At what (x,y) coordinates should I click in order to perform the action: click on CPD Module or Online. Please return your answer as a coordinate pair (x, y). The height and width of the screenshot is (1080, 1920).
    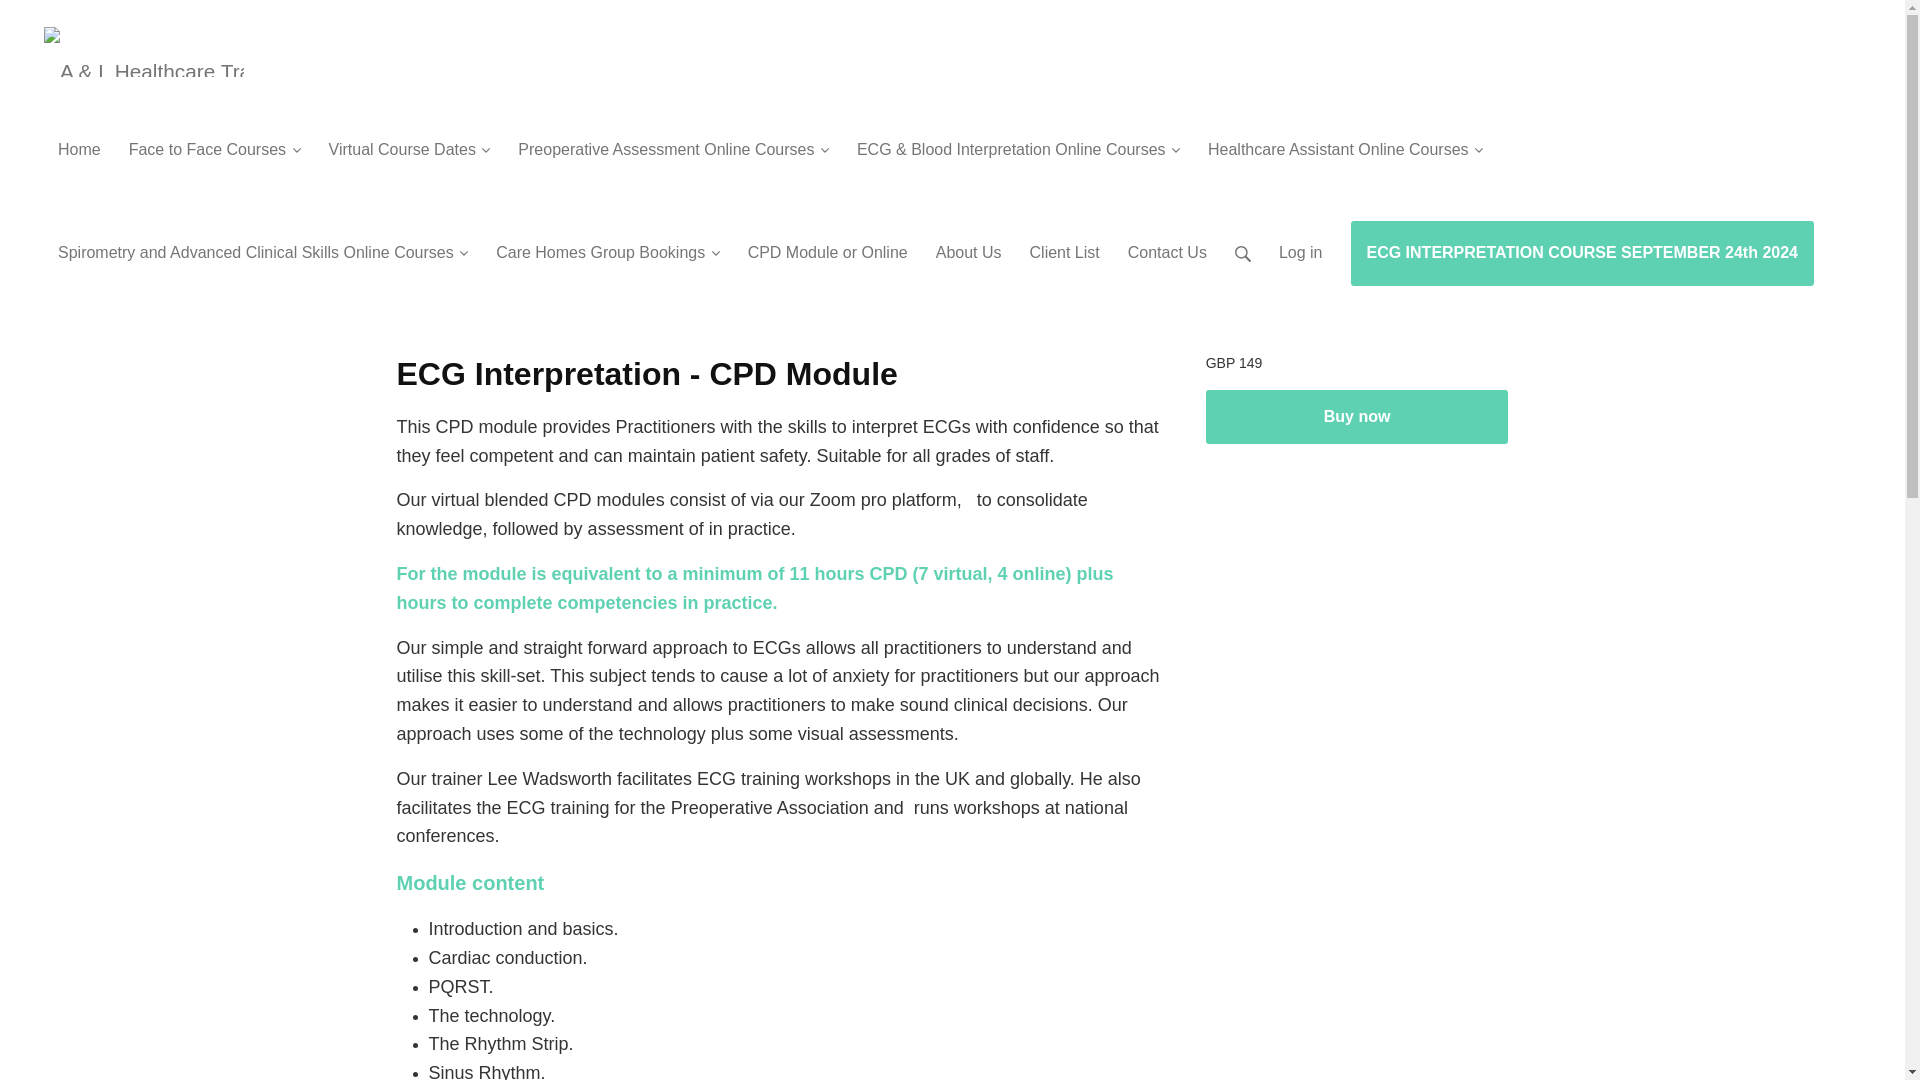
    Looking at the image, I should click on (827, 244).